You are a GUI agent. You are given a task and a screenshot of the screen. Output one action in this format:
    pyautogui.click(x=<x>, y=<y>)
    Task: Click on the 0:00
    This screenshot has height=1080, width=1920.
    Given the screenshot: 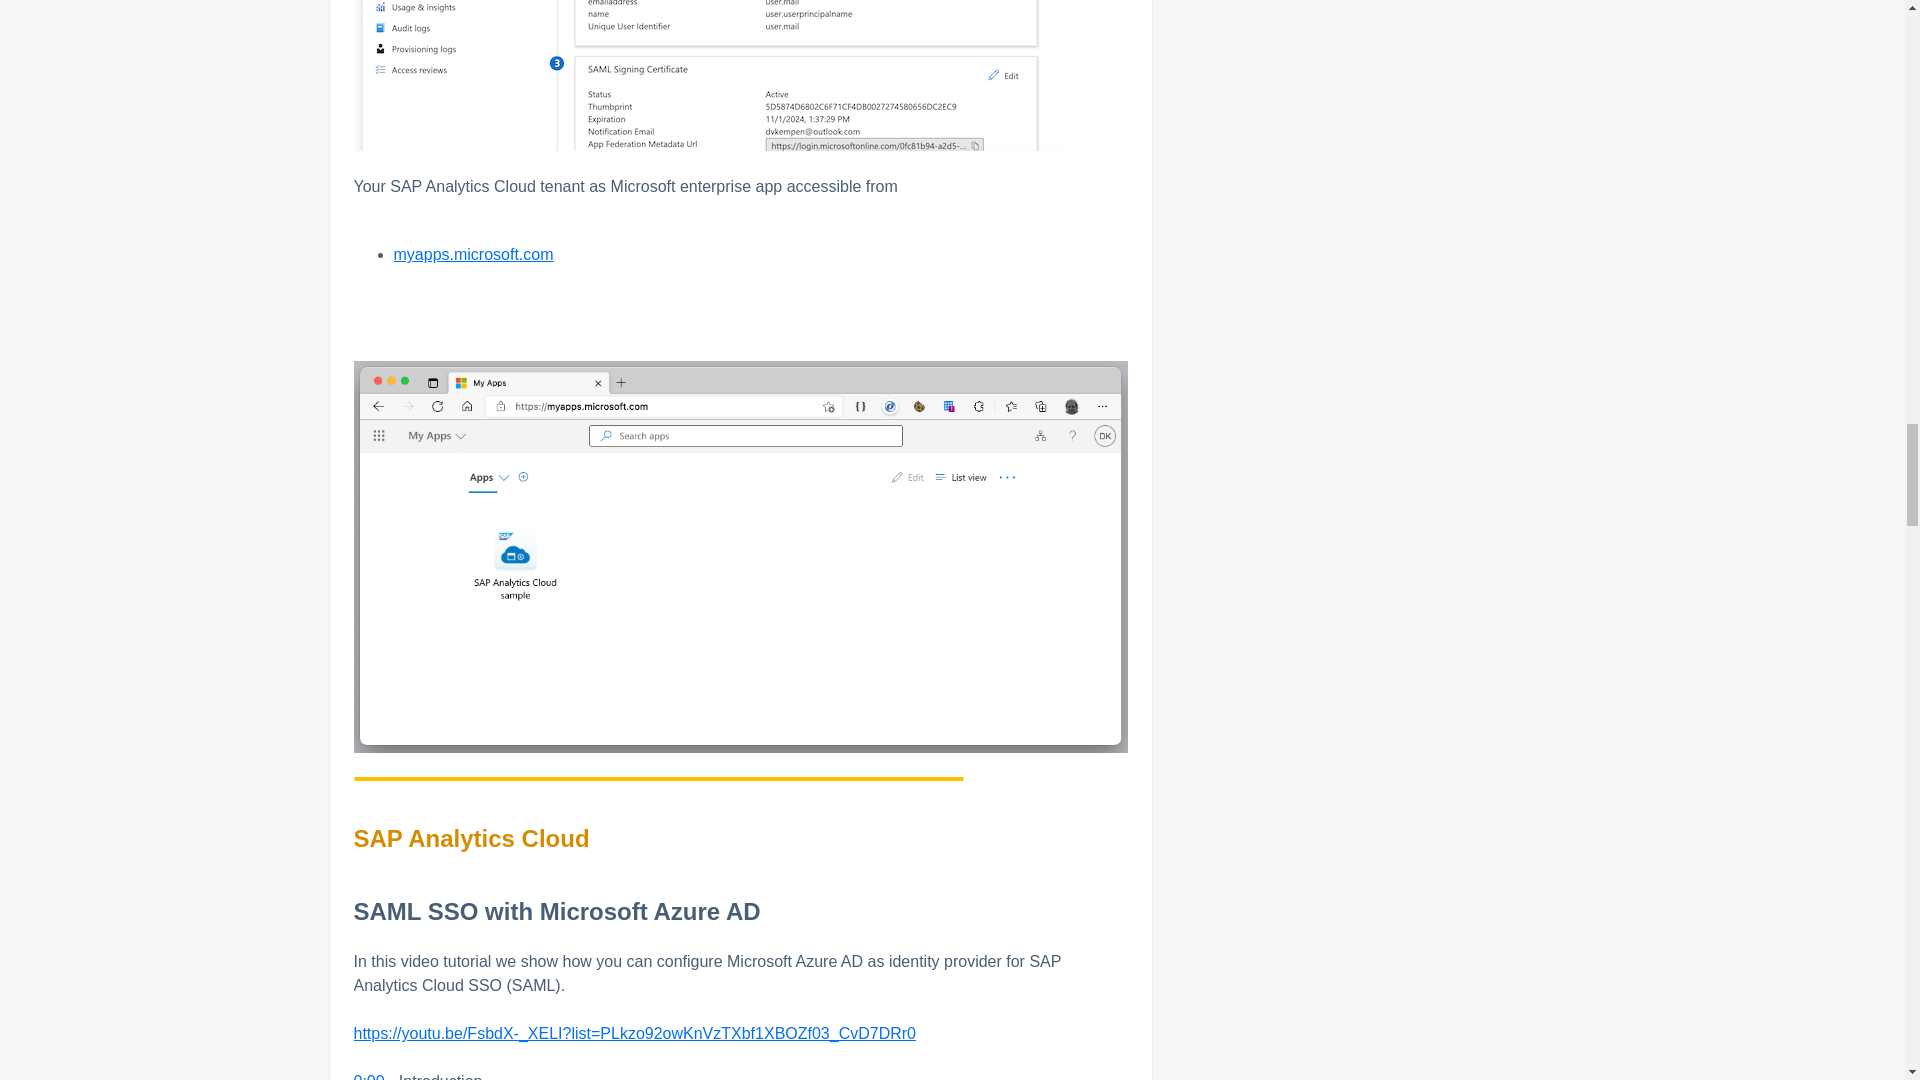 What is the action you would take?
    pyautogui.click(x=369, y=1076)
    